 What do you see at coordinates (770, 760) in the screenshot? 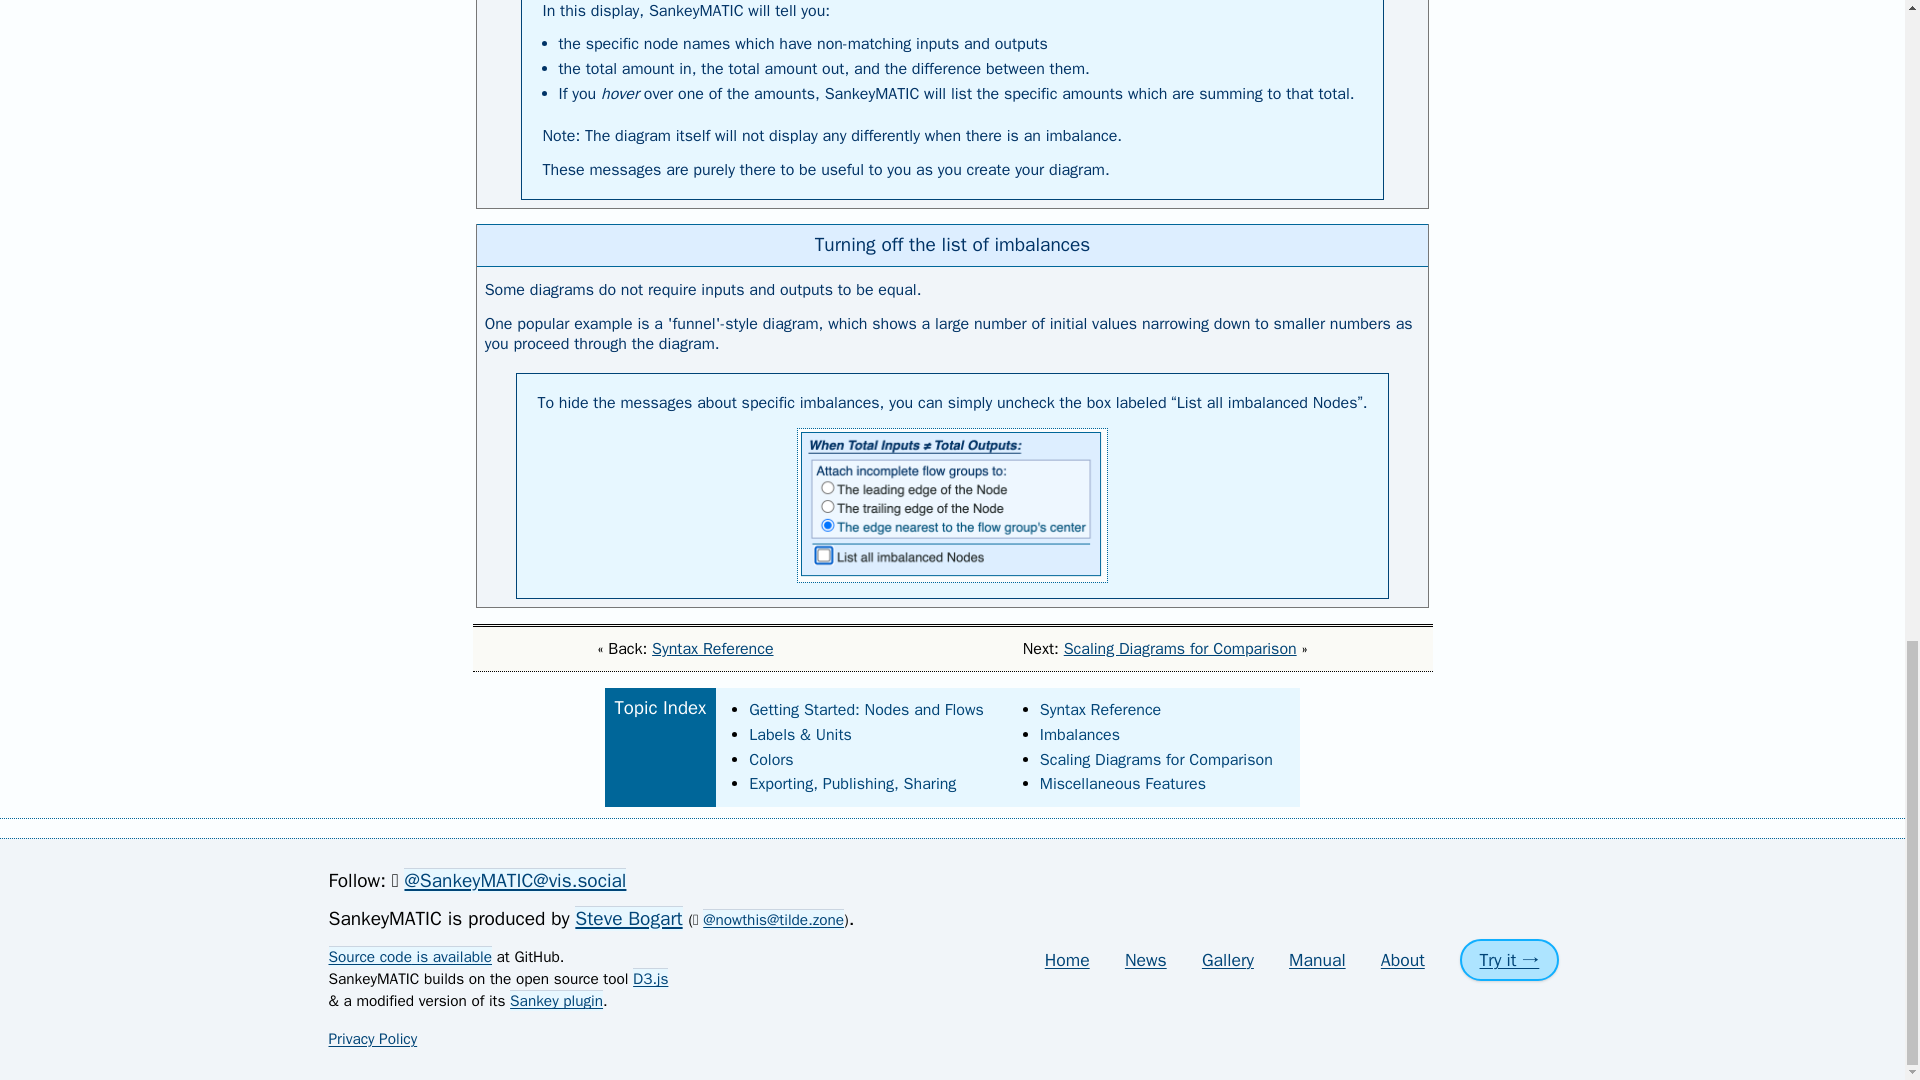
I see `Colors` at bounding box center [770, 760].